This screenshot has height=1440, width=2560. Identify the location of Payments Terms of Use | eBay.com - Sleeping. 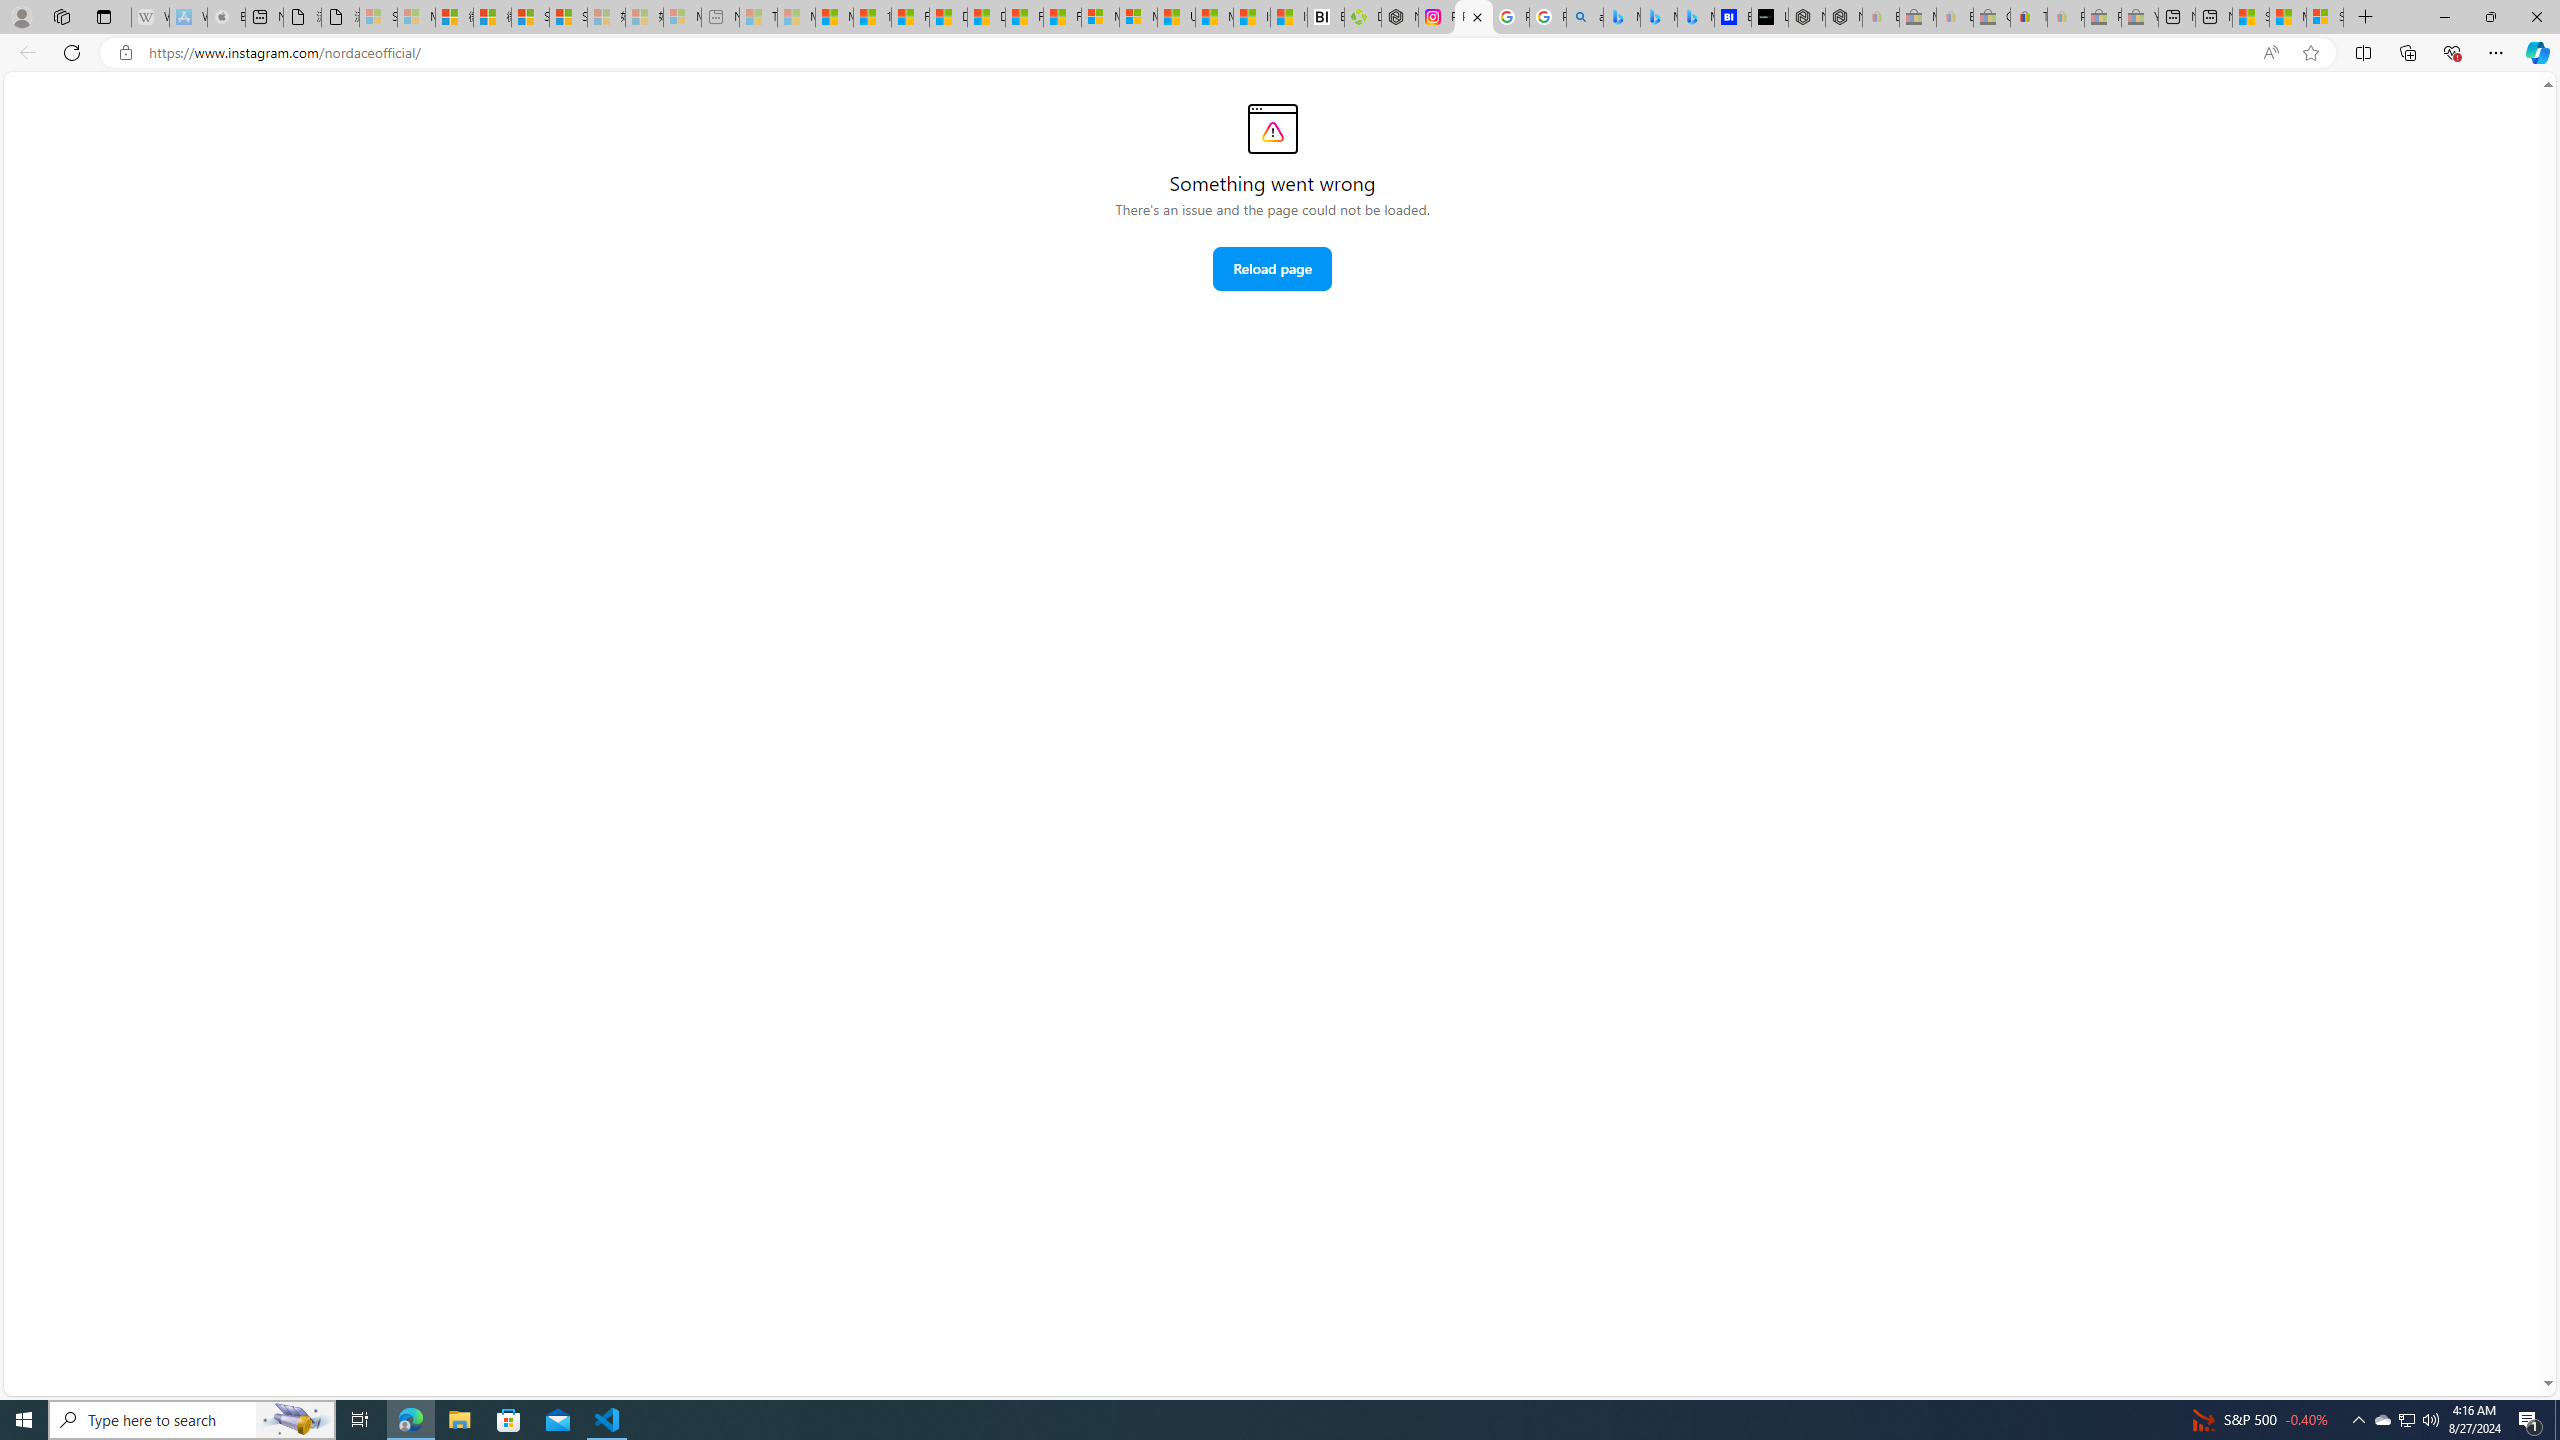
(2066, 17).